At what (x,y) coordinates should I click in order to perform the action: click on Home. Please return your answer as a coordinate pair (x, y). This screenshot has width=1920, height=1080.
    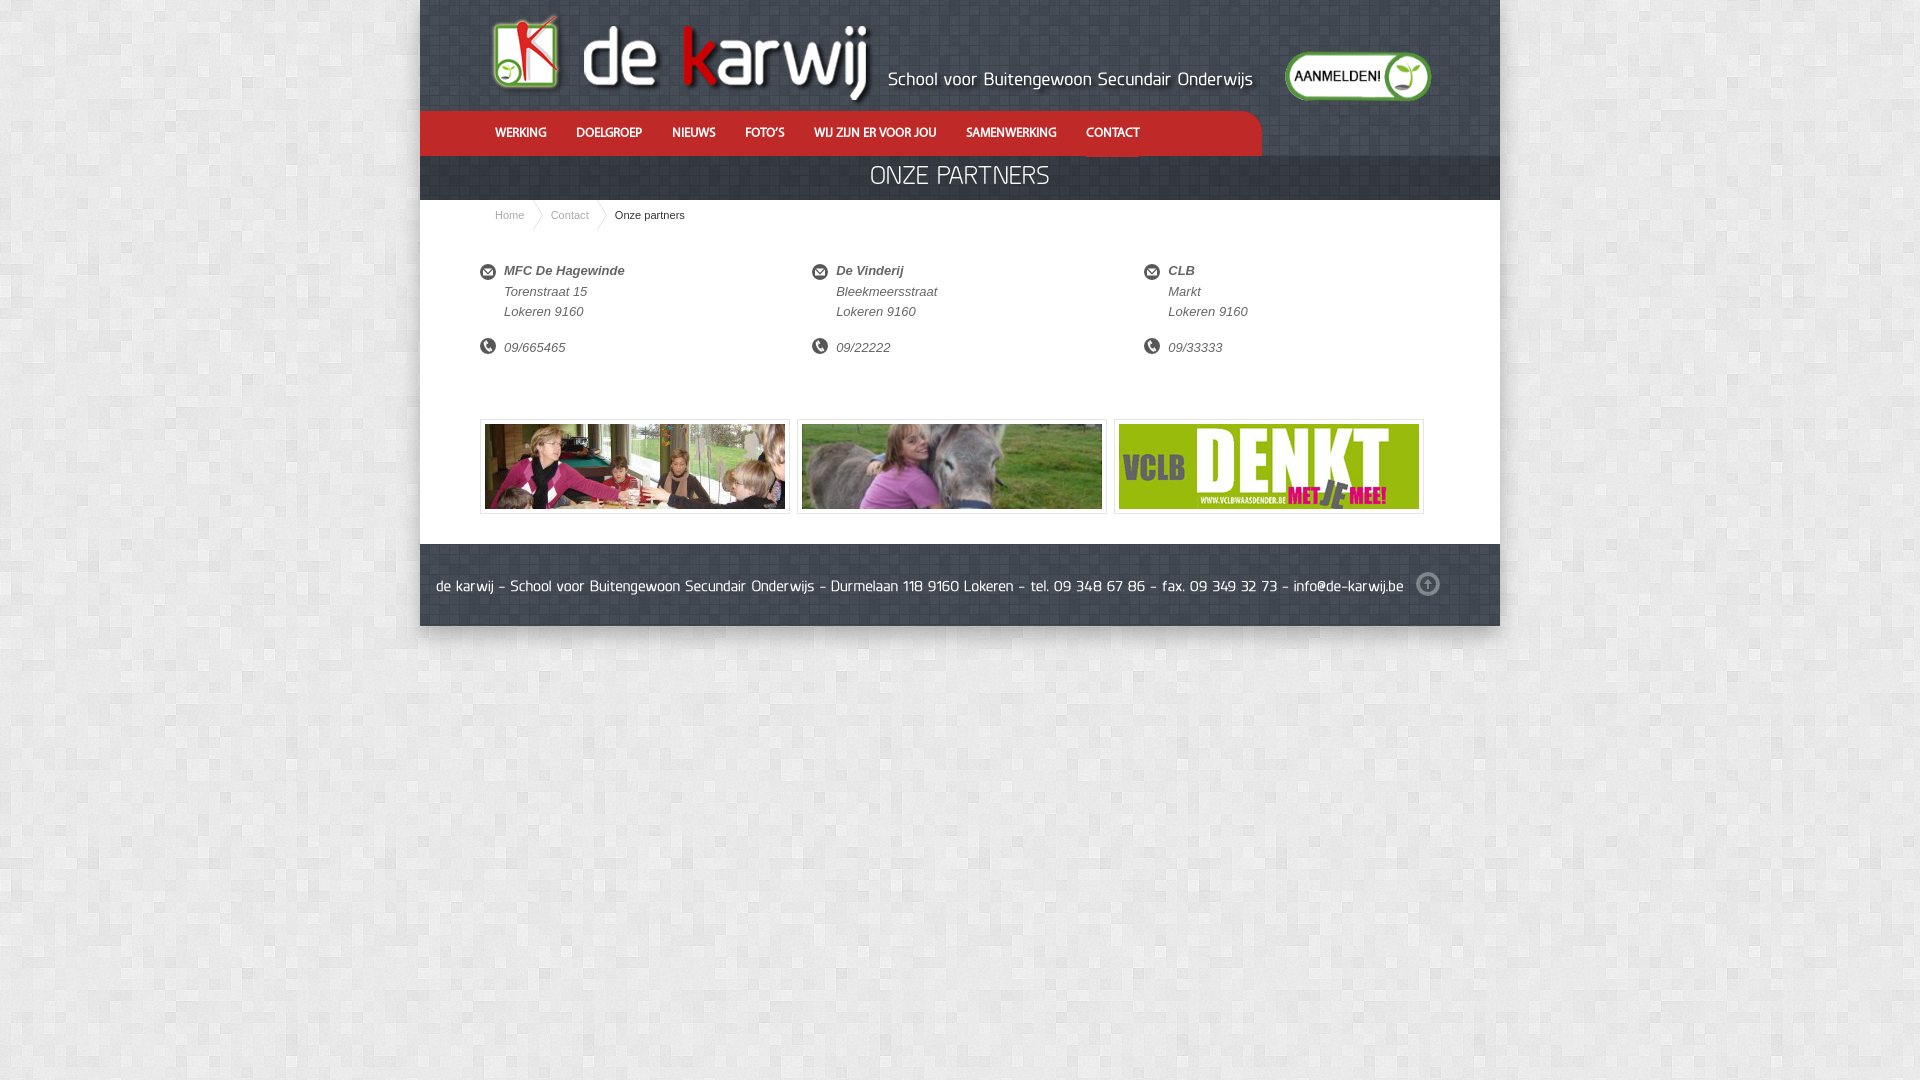
    Looking at the image, I should click on (502, 215).